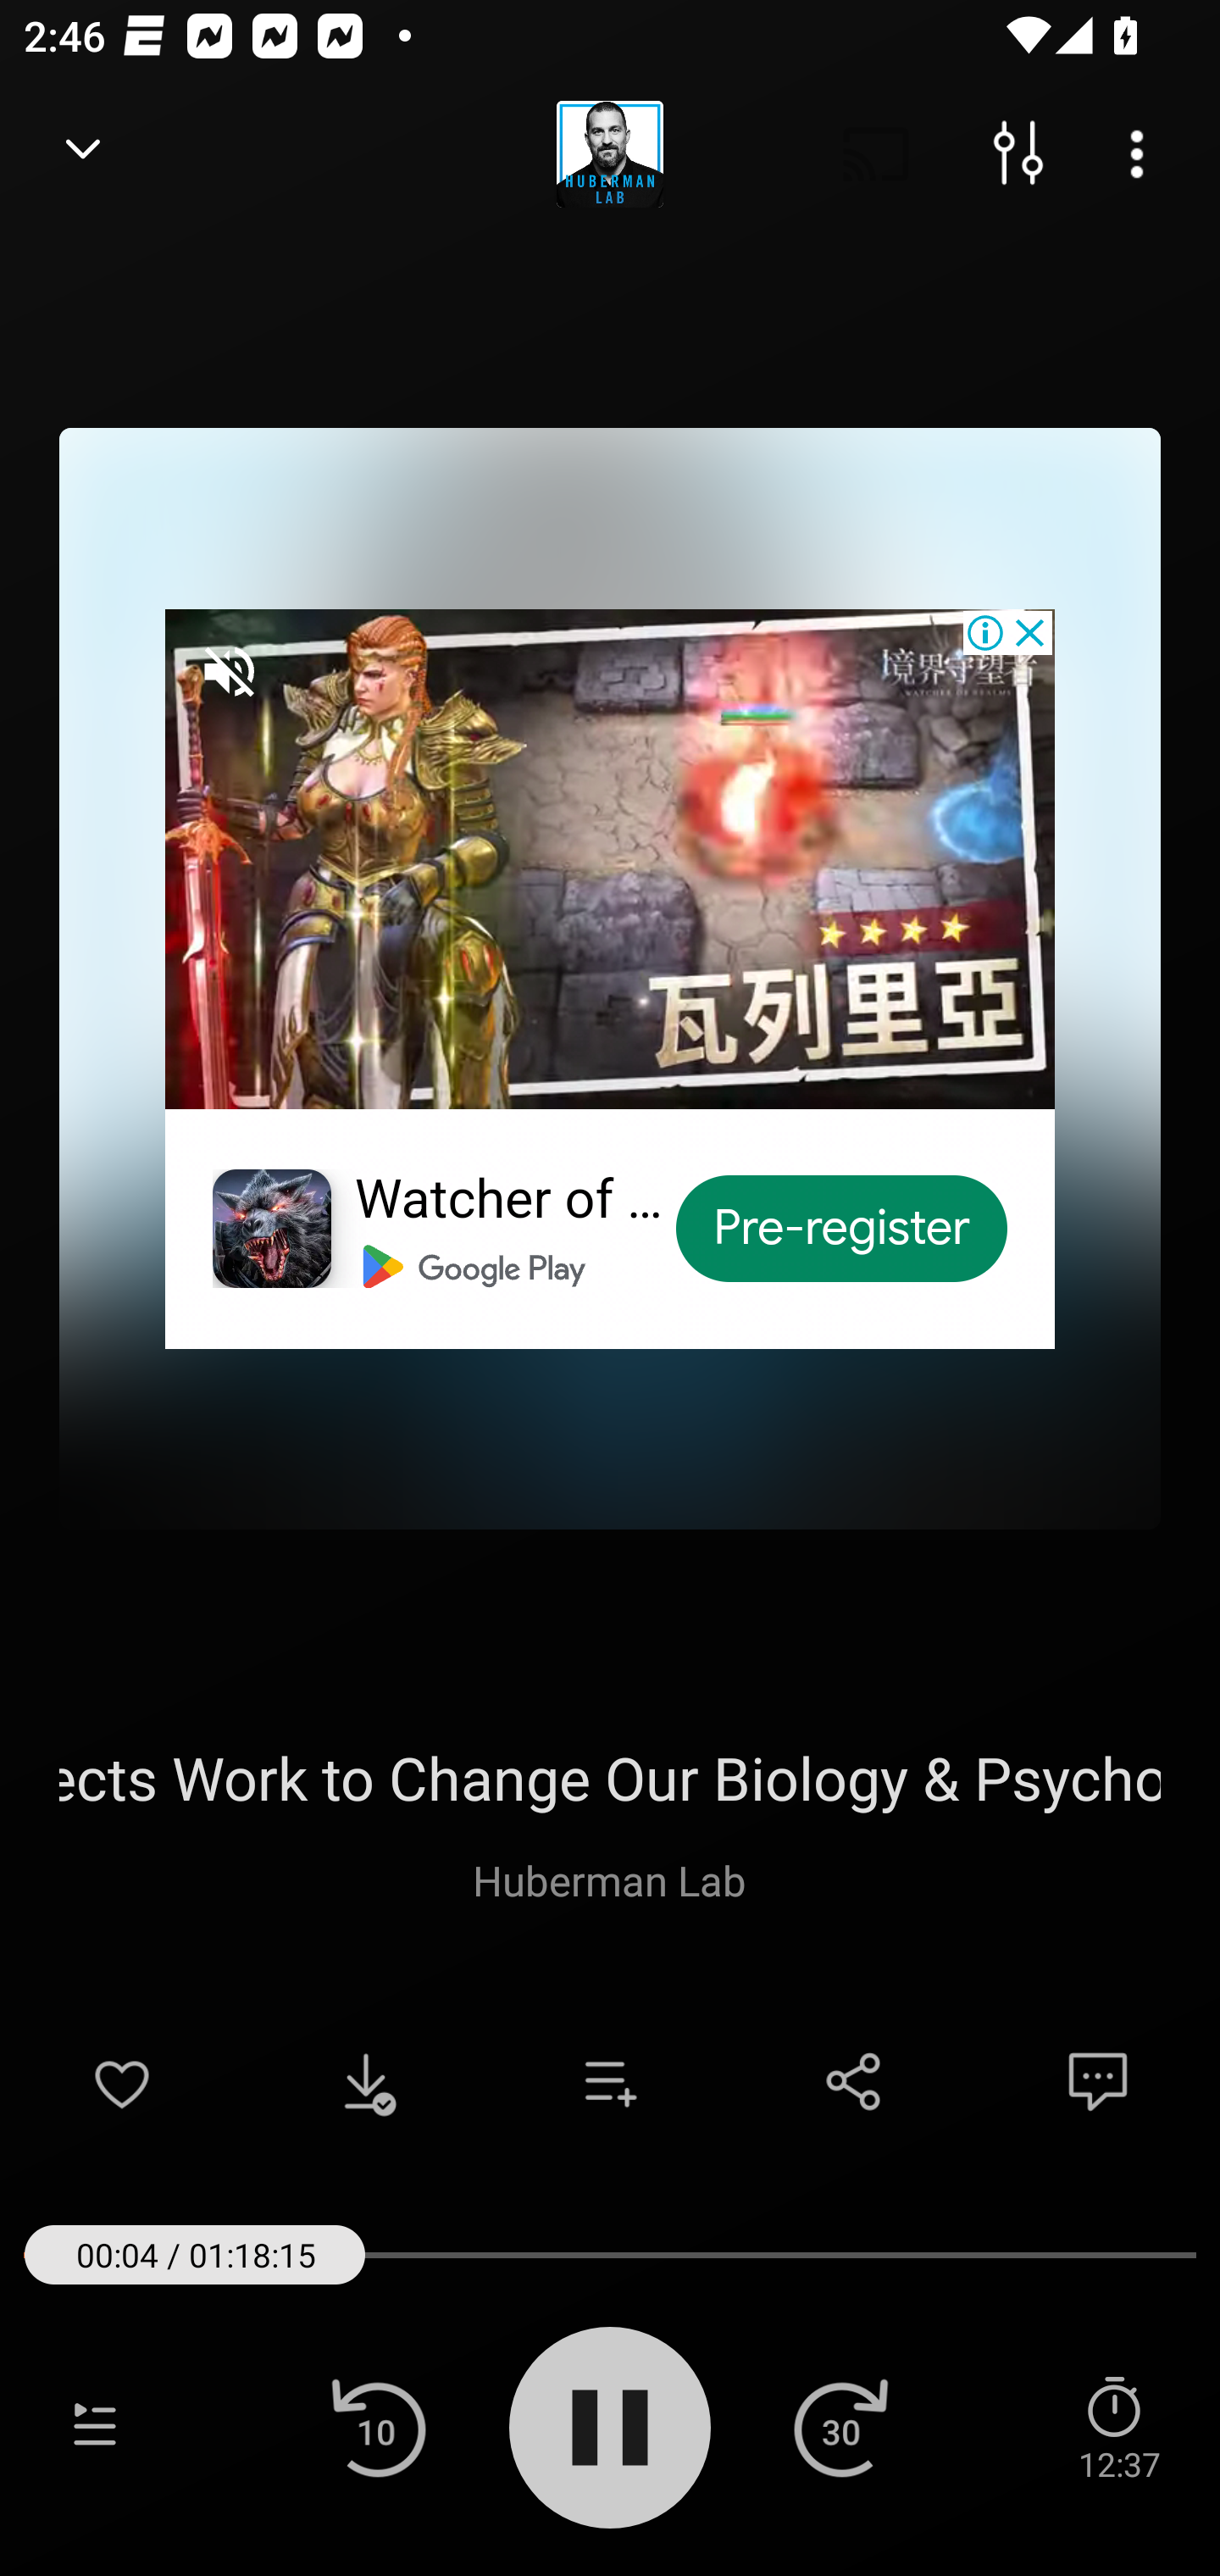 Image resolution: width=1220 pixels, height=2576 pixels. What do you see at coordinates (842, 1229) in the screenshot?
I see `Pre-register` at bounding box center [842, 1229].